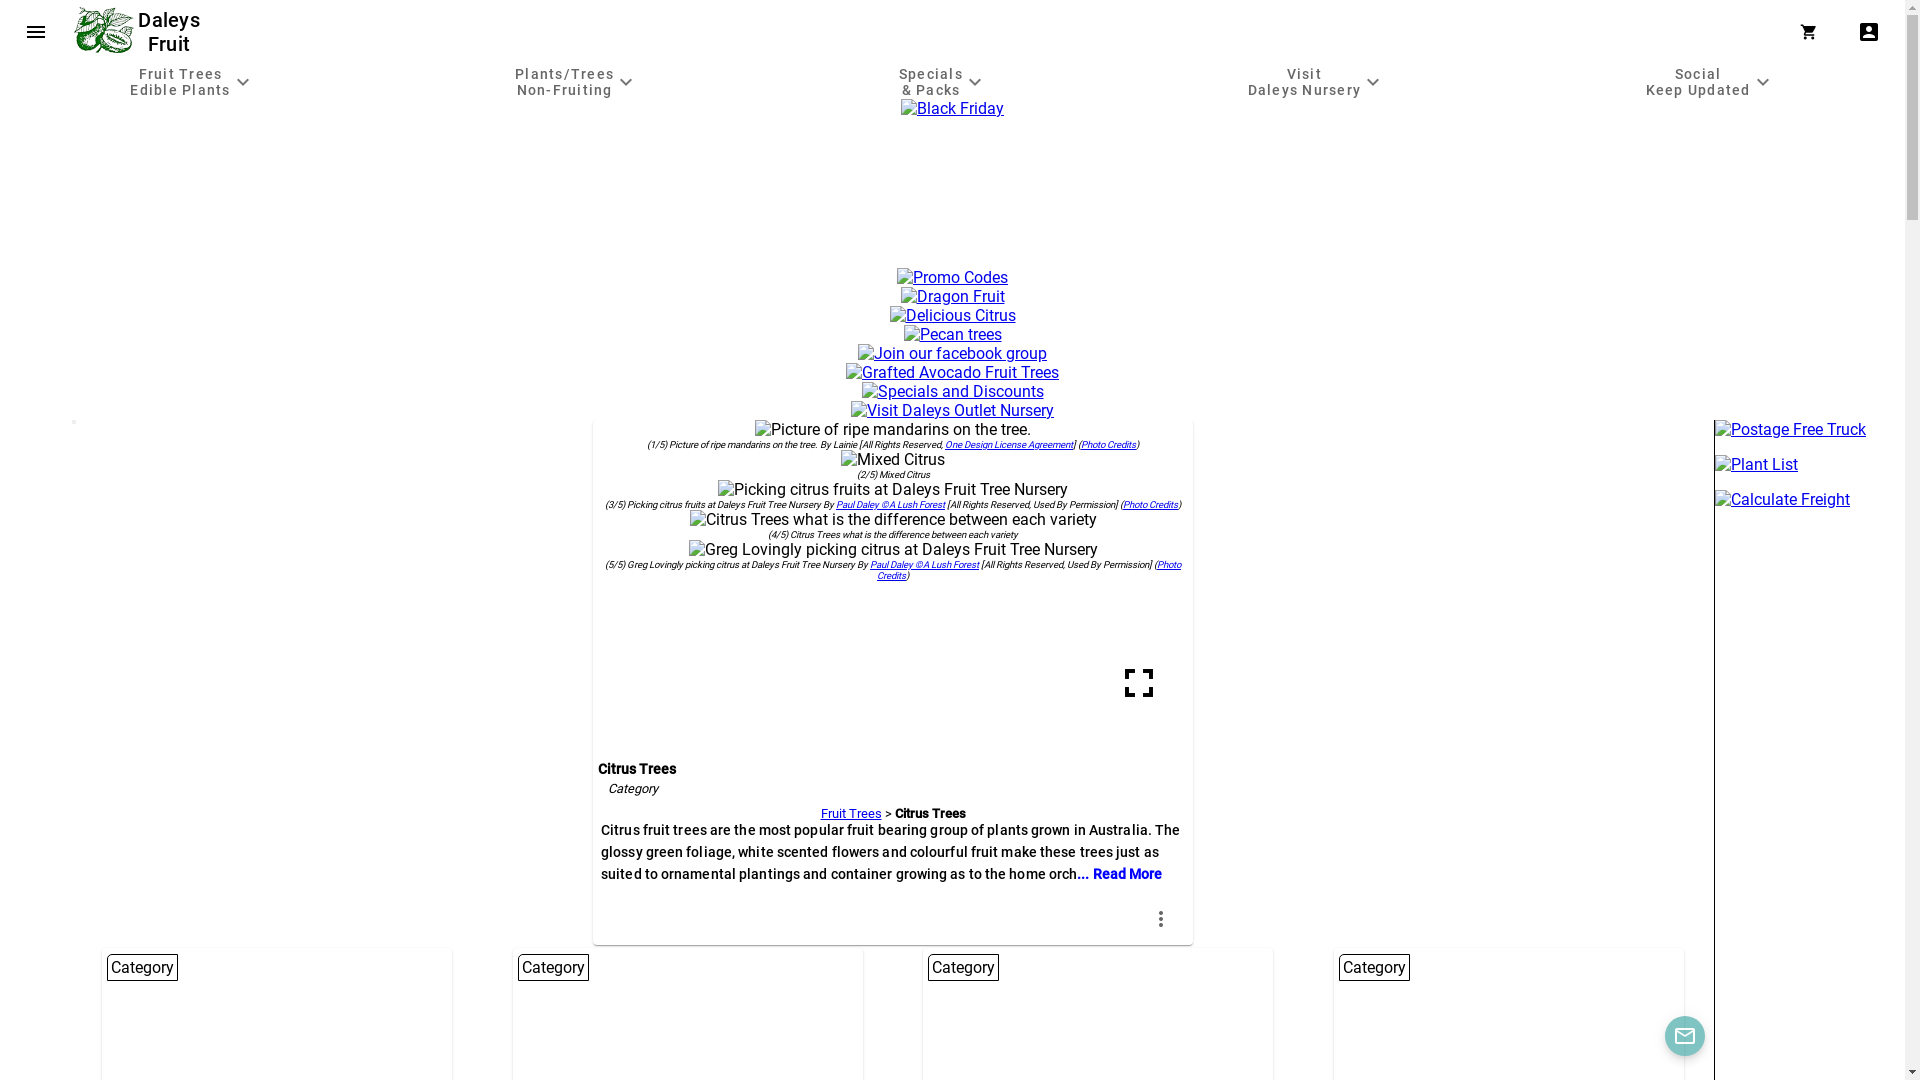  What do you see at coordinates (36, 32) in the screenshot?
I see `menu` at bounding box center [36, 32].